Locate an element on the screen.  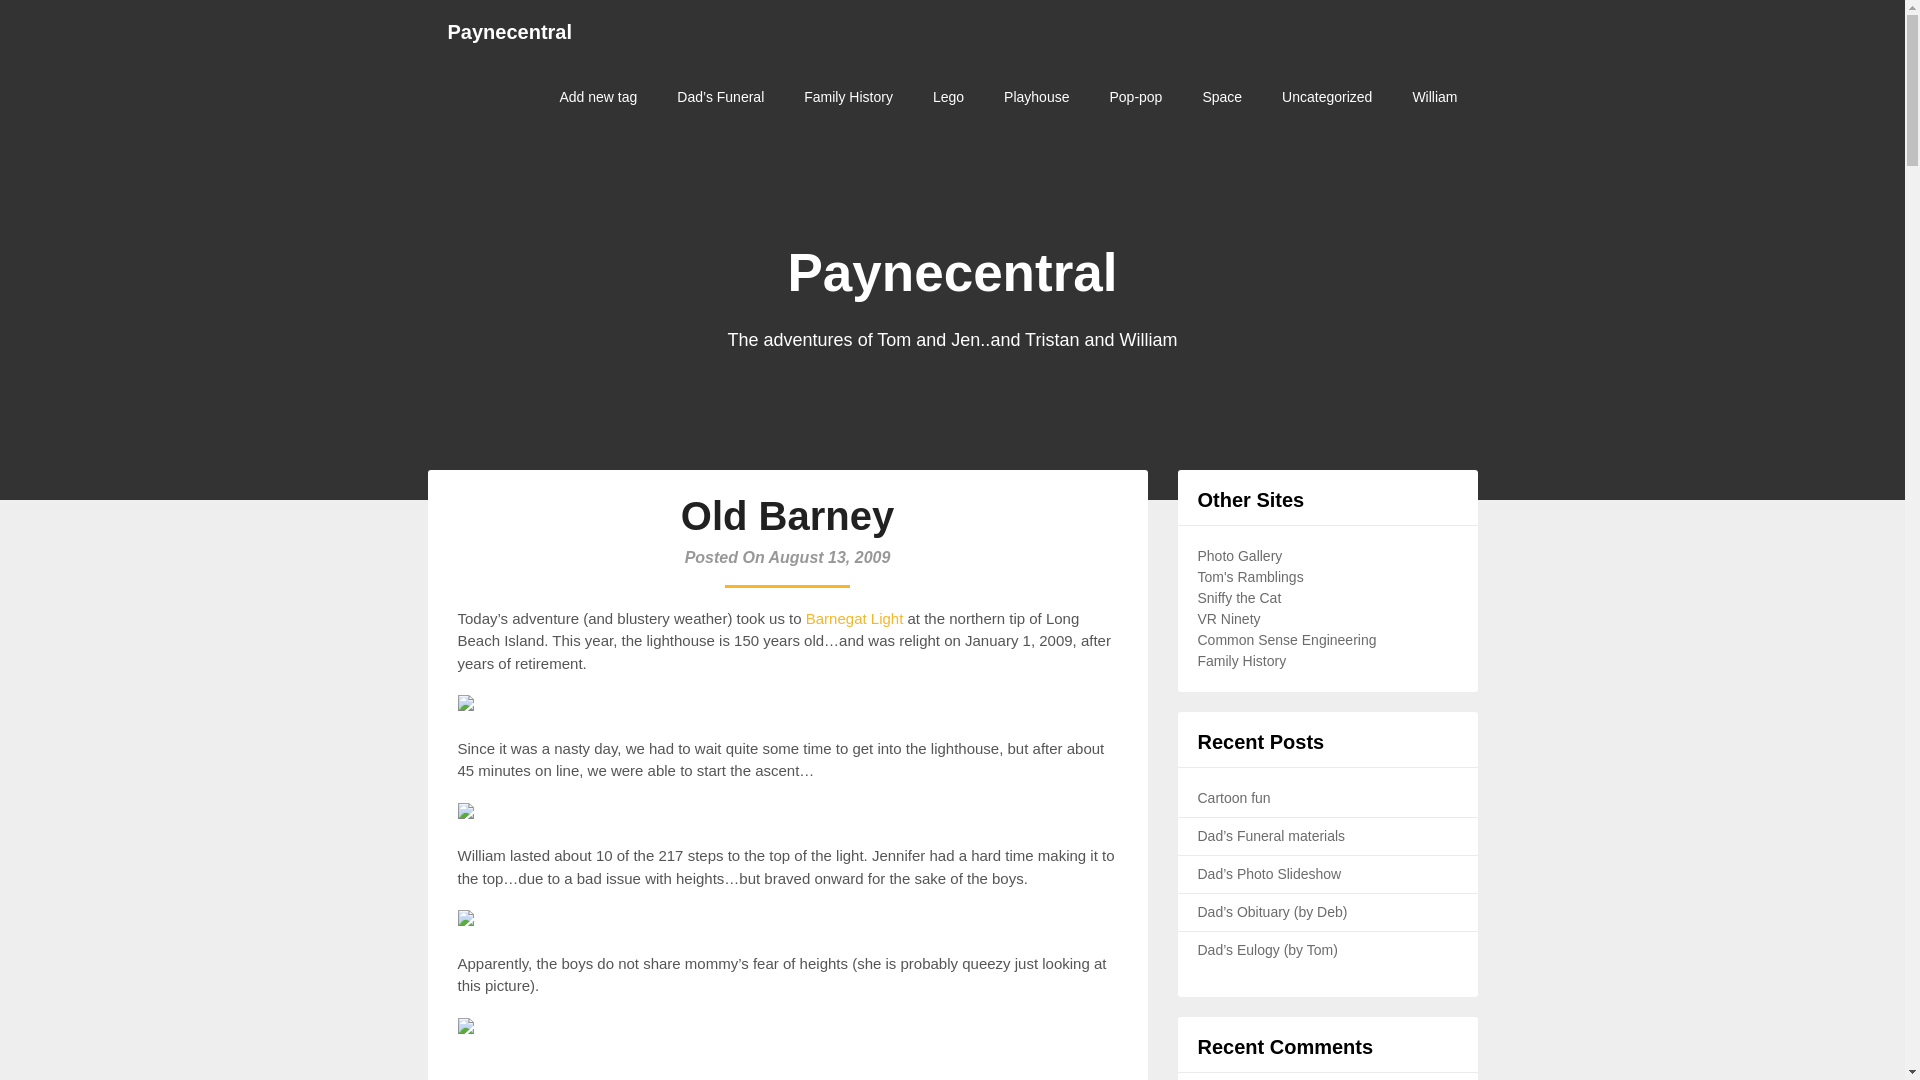
Sniffy the Cat is located at coordinates (1240, 597).